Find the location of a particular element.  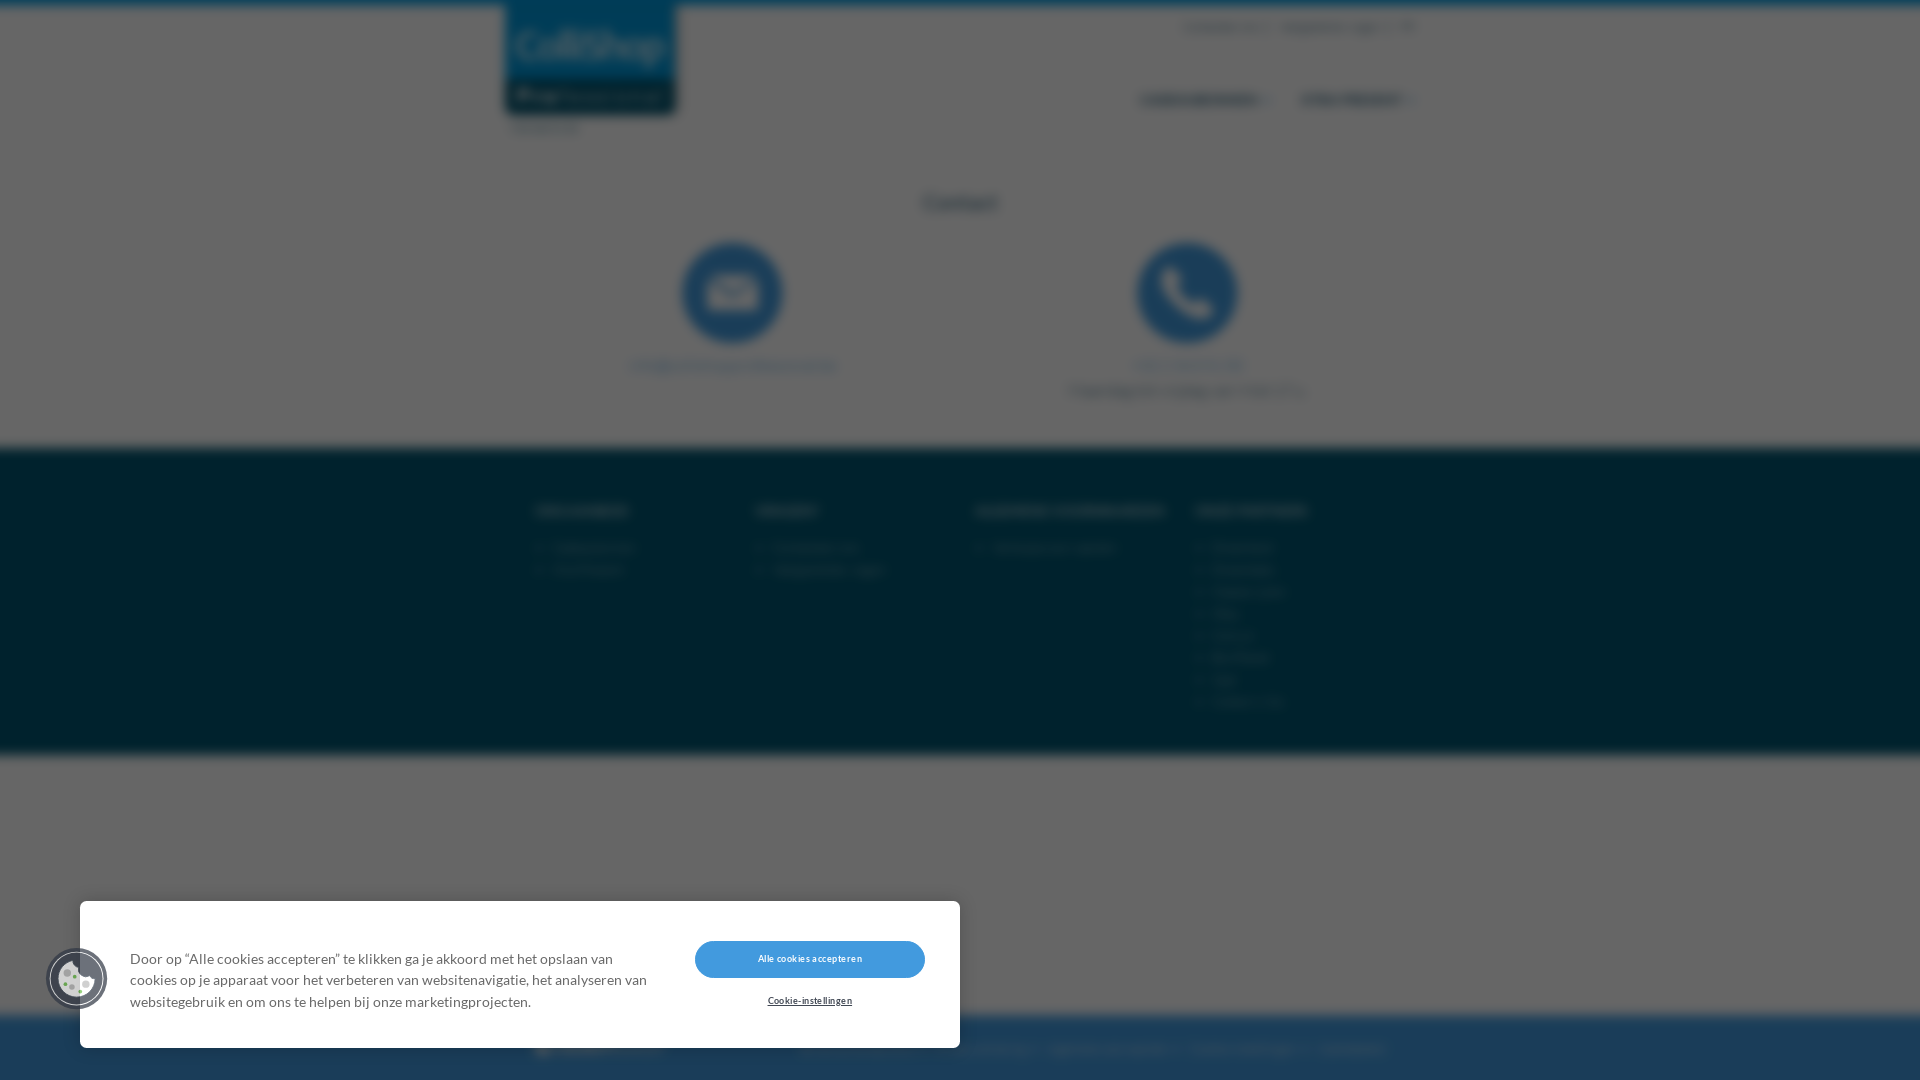

Dreambaby is located at coordinates (1244, 569).